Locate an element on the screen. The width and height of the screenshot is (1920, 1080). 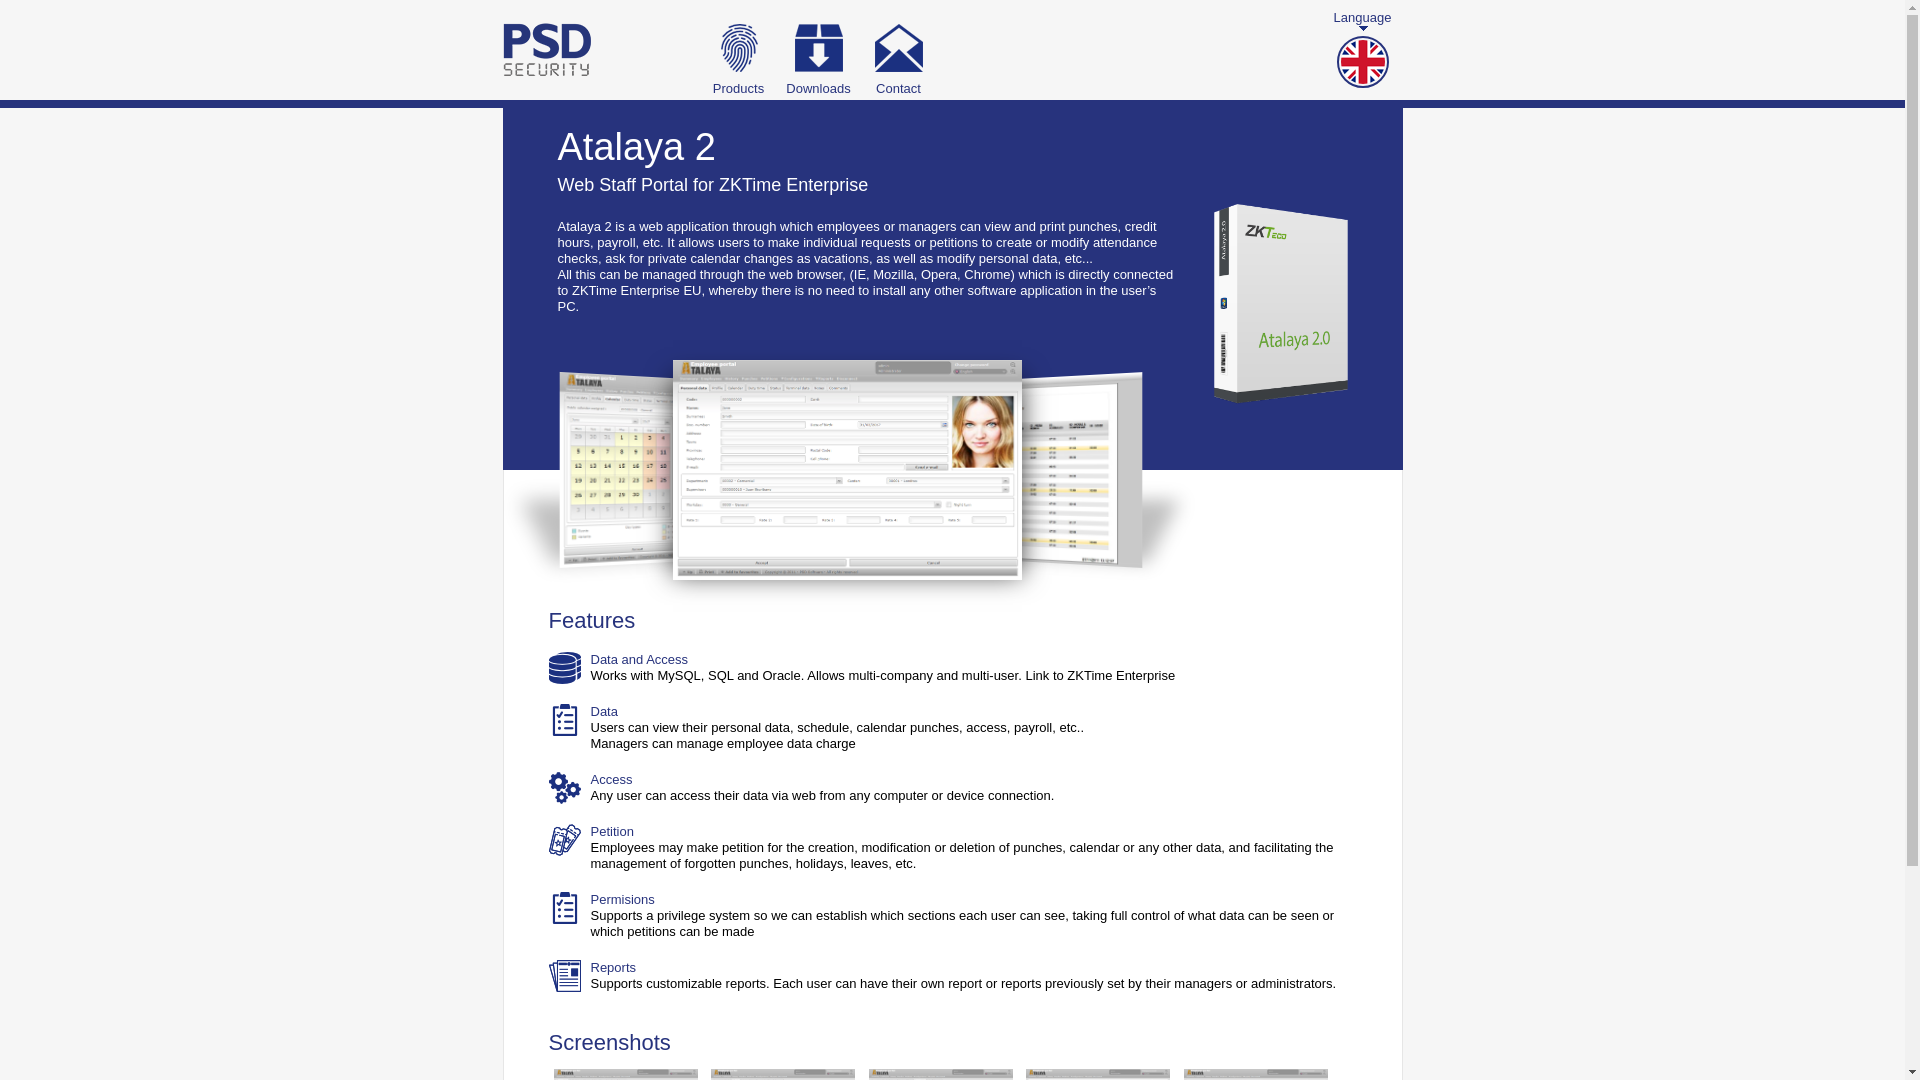
Punch management is located at coordinates (1256, 1074).